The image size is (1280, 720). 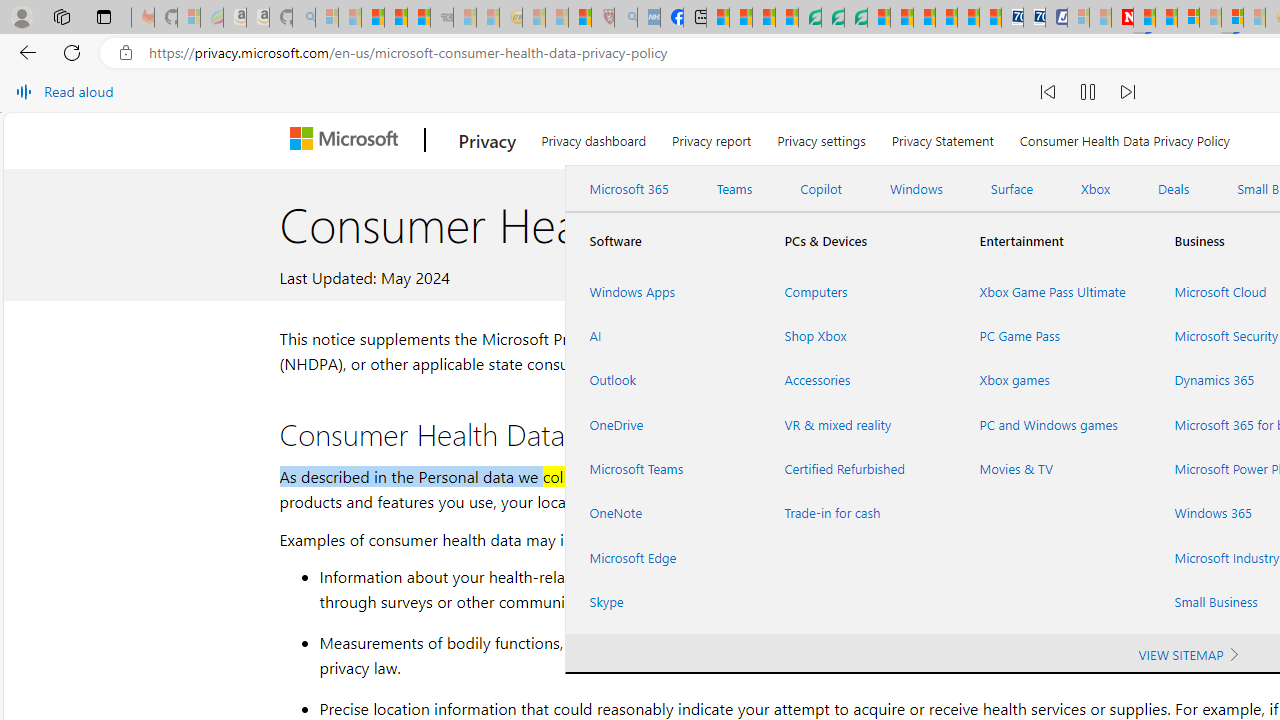 I want to click on AI, so click(x=662, y=336).